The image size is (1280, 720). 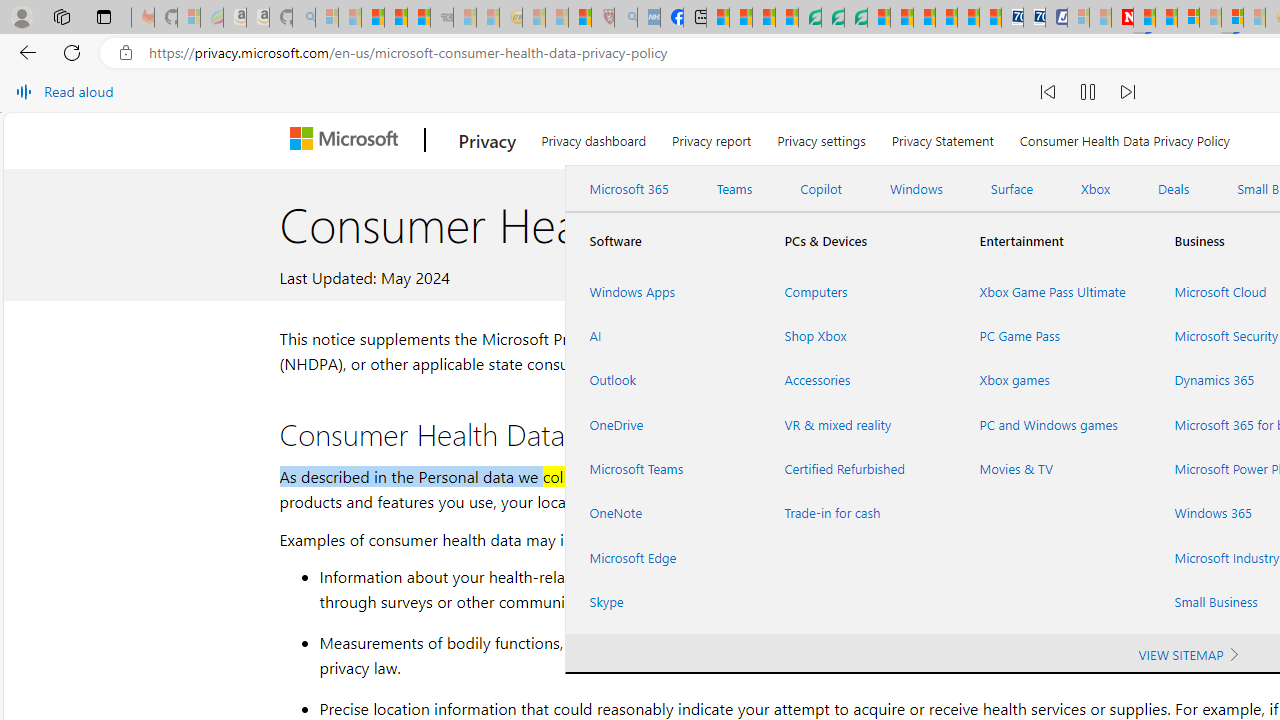 I want to click on AI, so click(x=662, y=336).